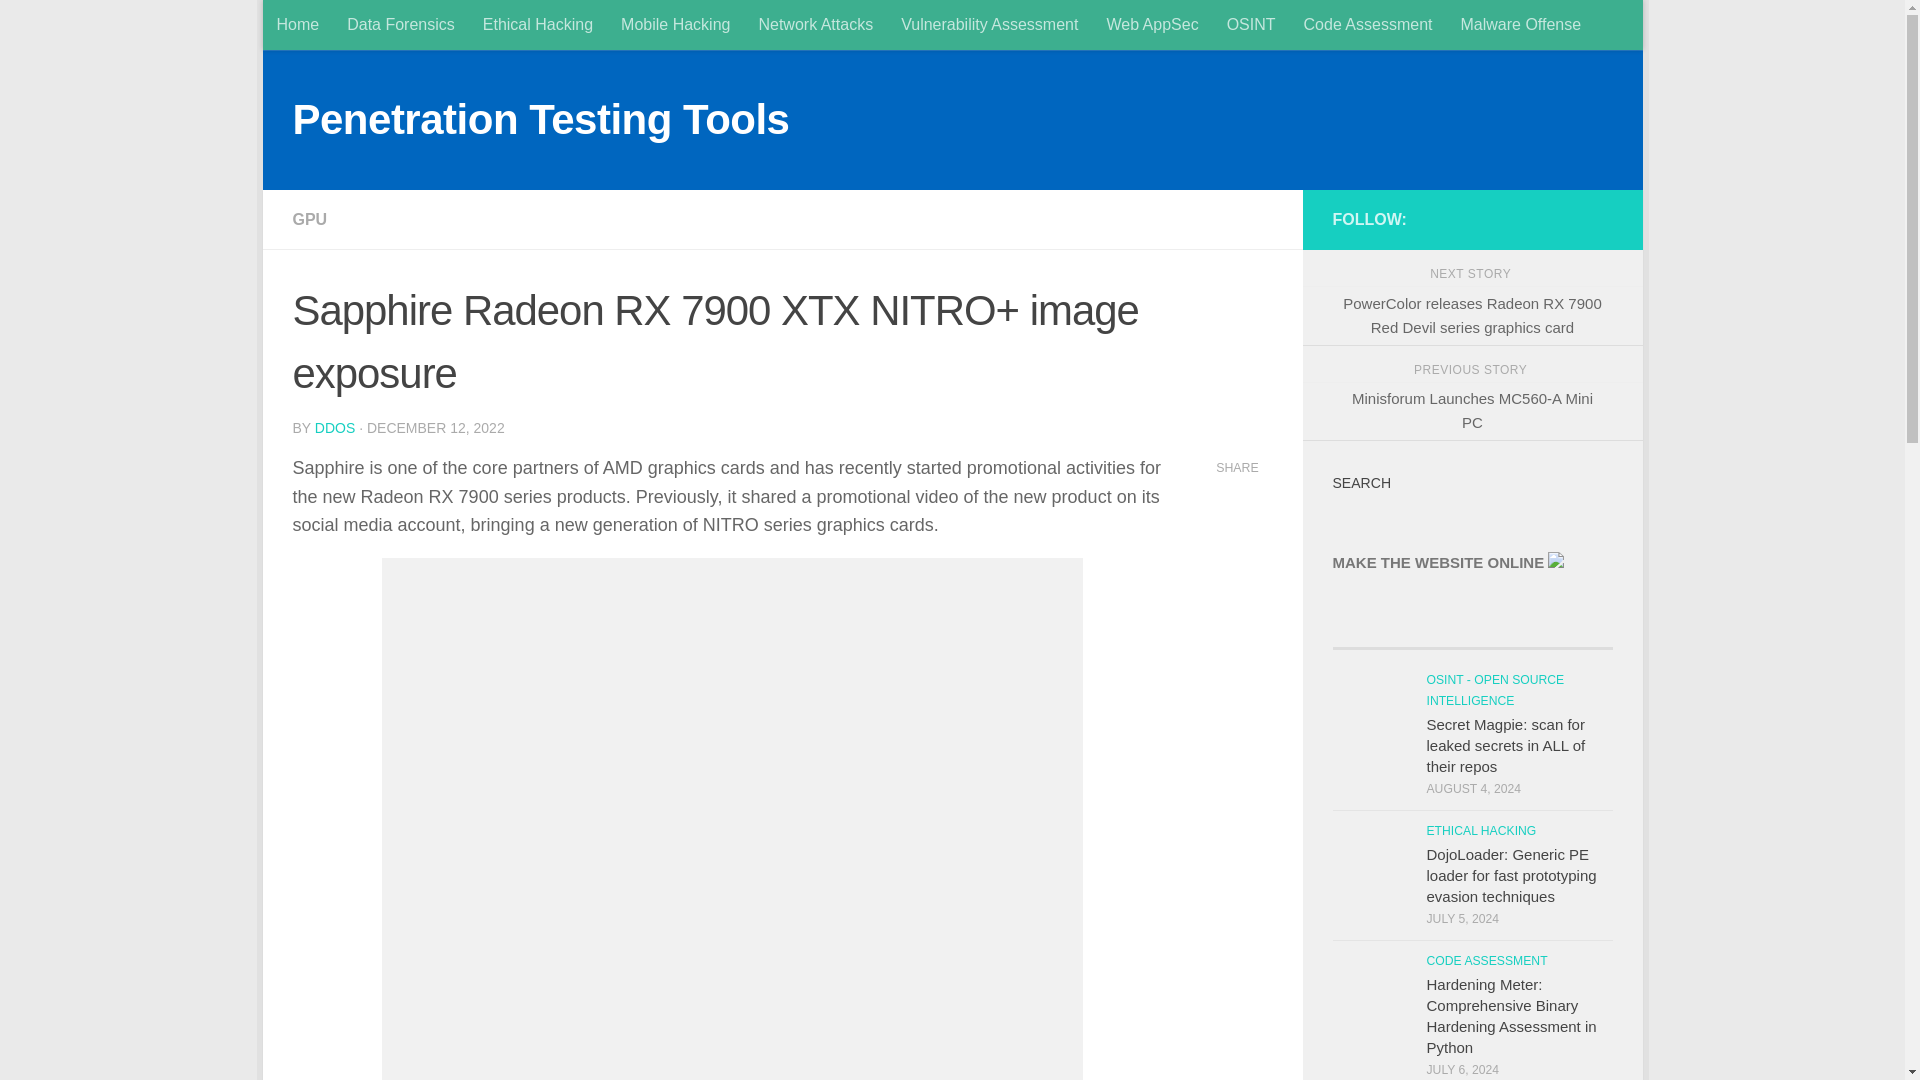 This screenshot has height=1080, width=1920. Describe the element at coordinates (1152, 24) in the screenshot. I see `Web AppSec` at that location.